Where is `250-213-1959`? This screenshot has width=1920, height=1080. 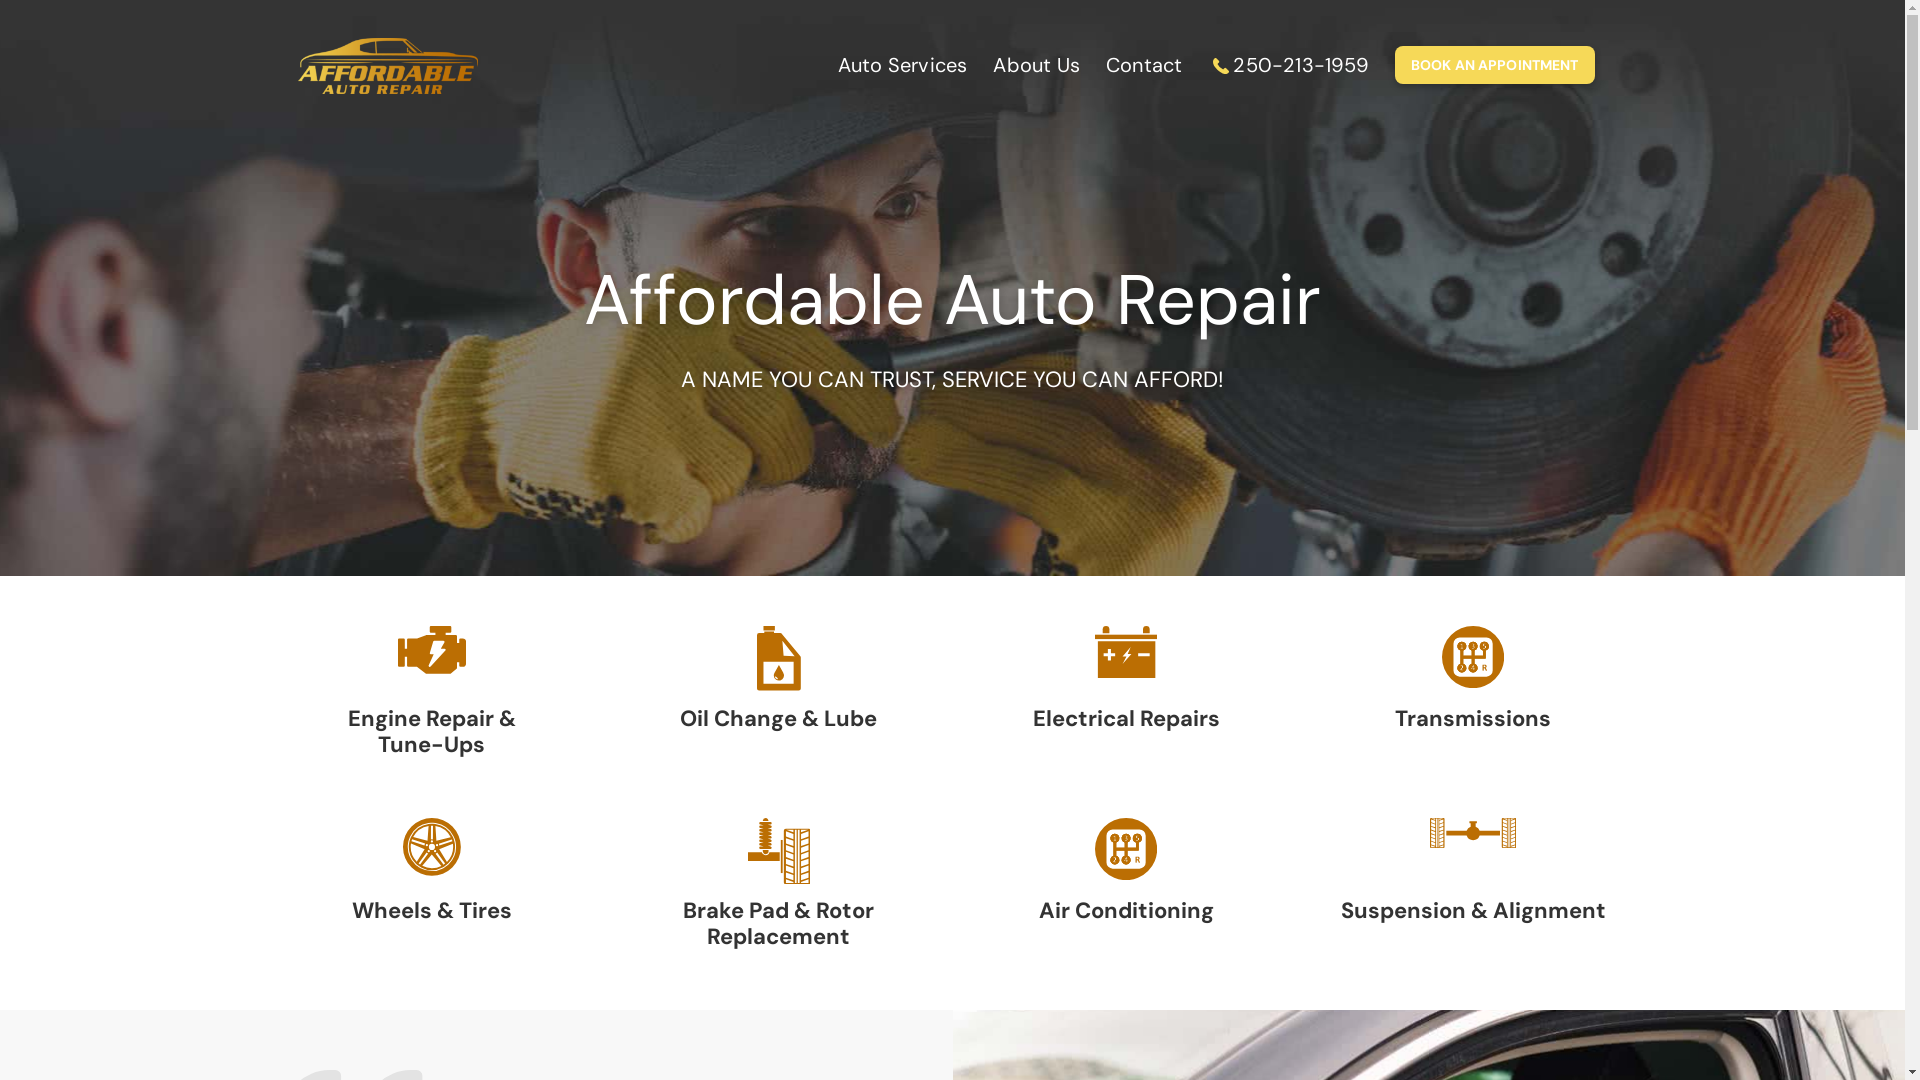 250-213-1959 is located at coordinates (1288, 68).